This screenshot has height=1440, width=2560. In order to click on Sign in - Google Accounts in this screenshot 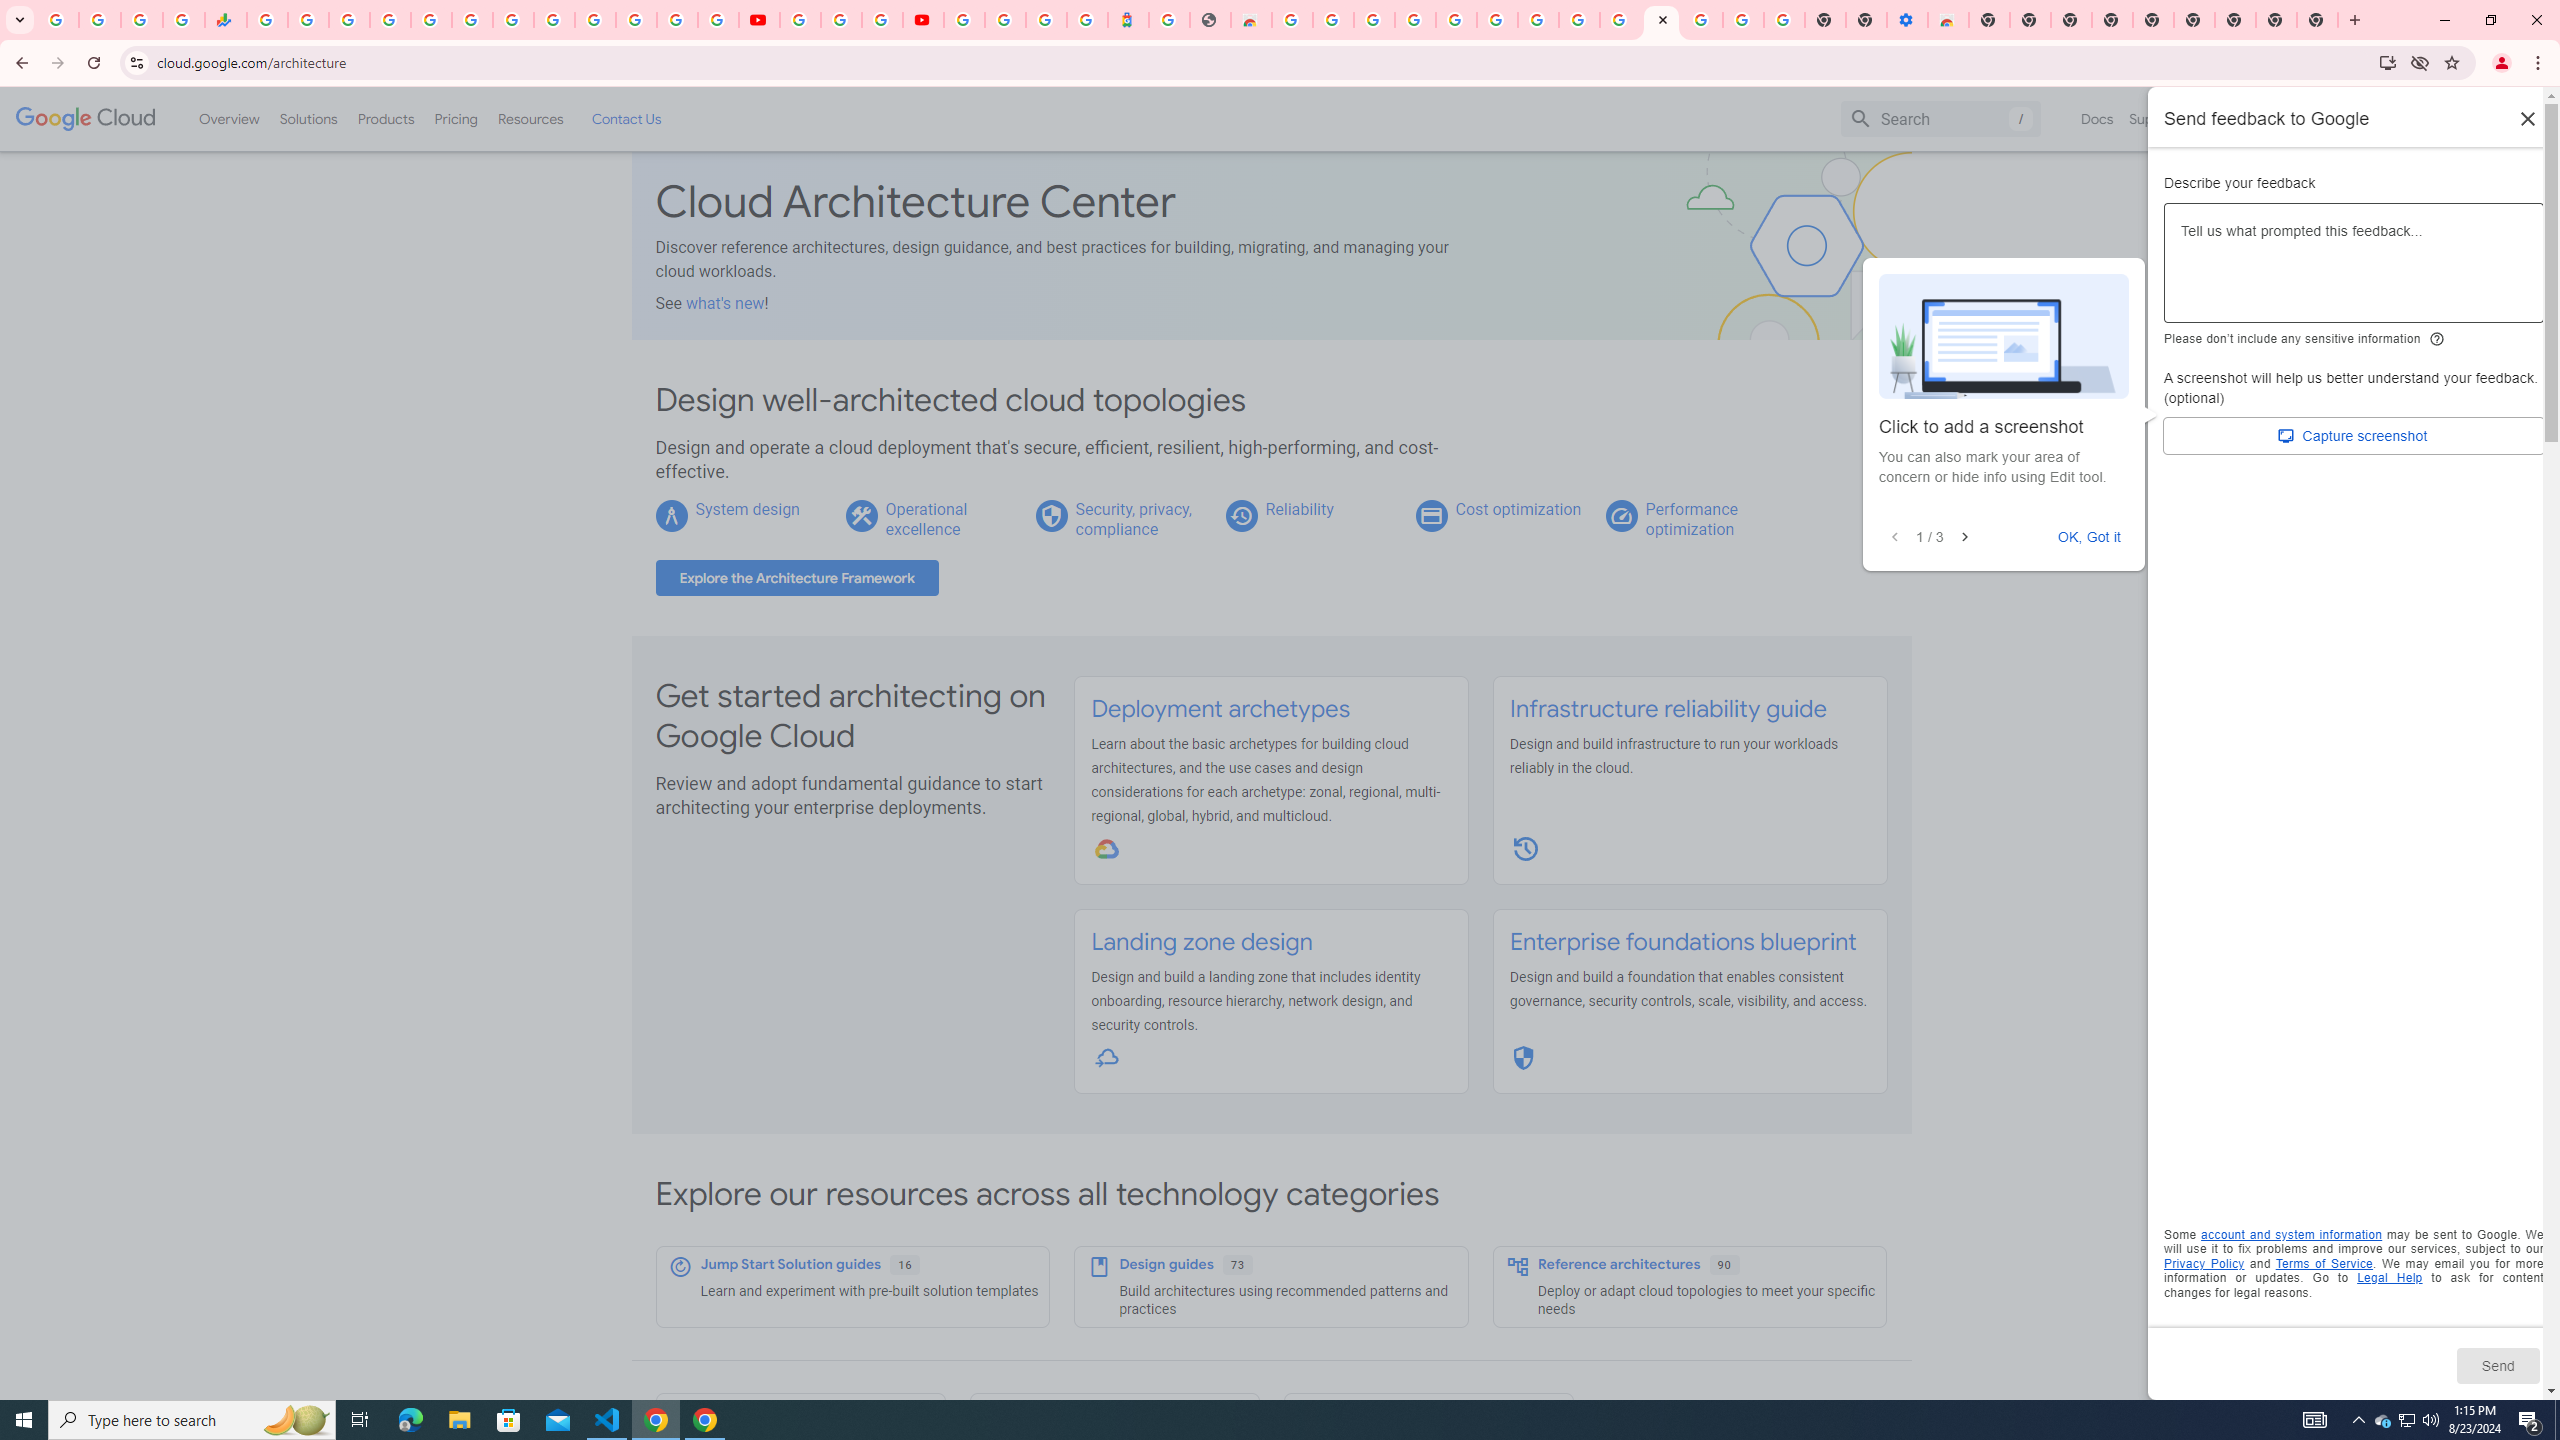, I will do `click(1454, 20)`.